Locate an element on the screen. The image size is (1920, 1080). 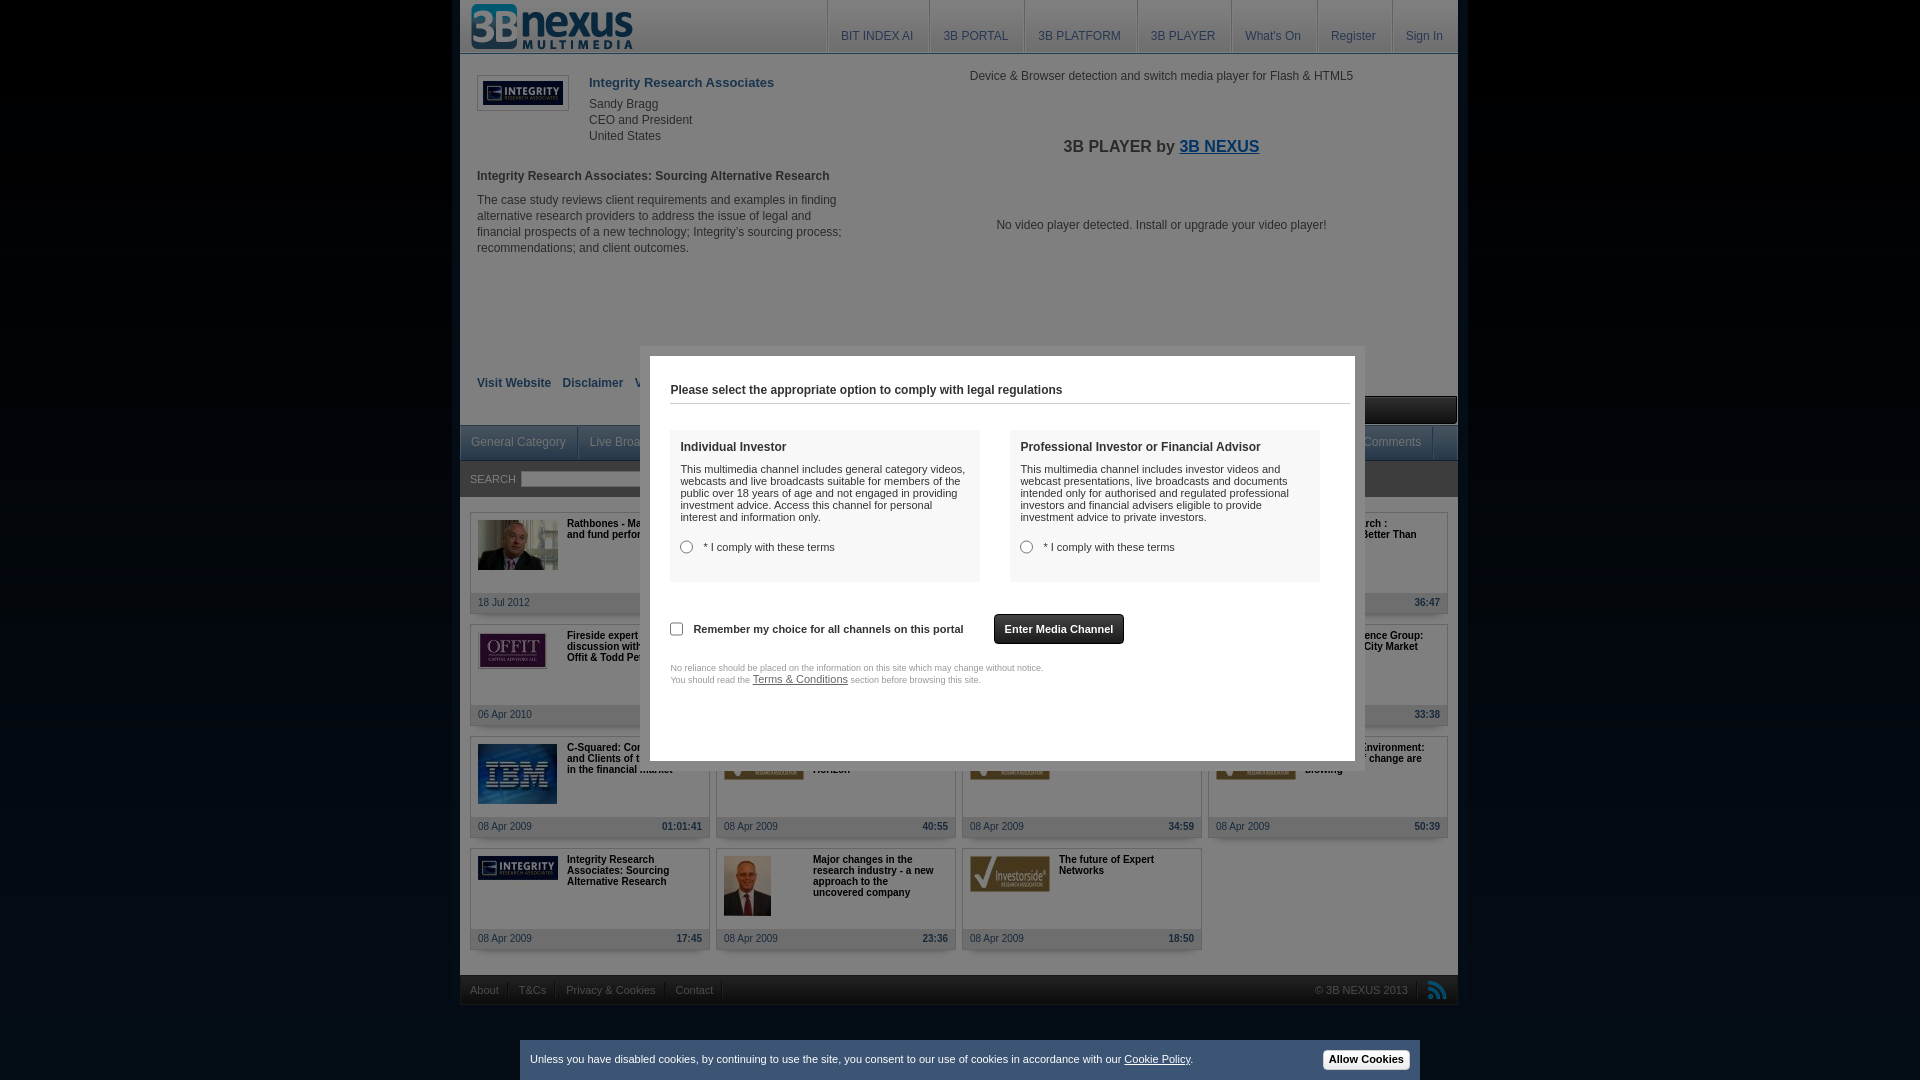
About is located at coordinates (484, 990).